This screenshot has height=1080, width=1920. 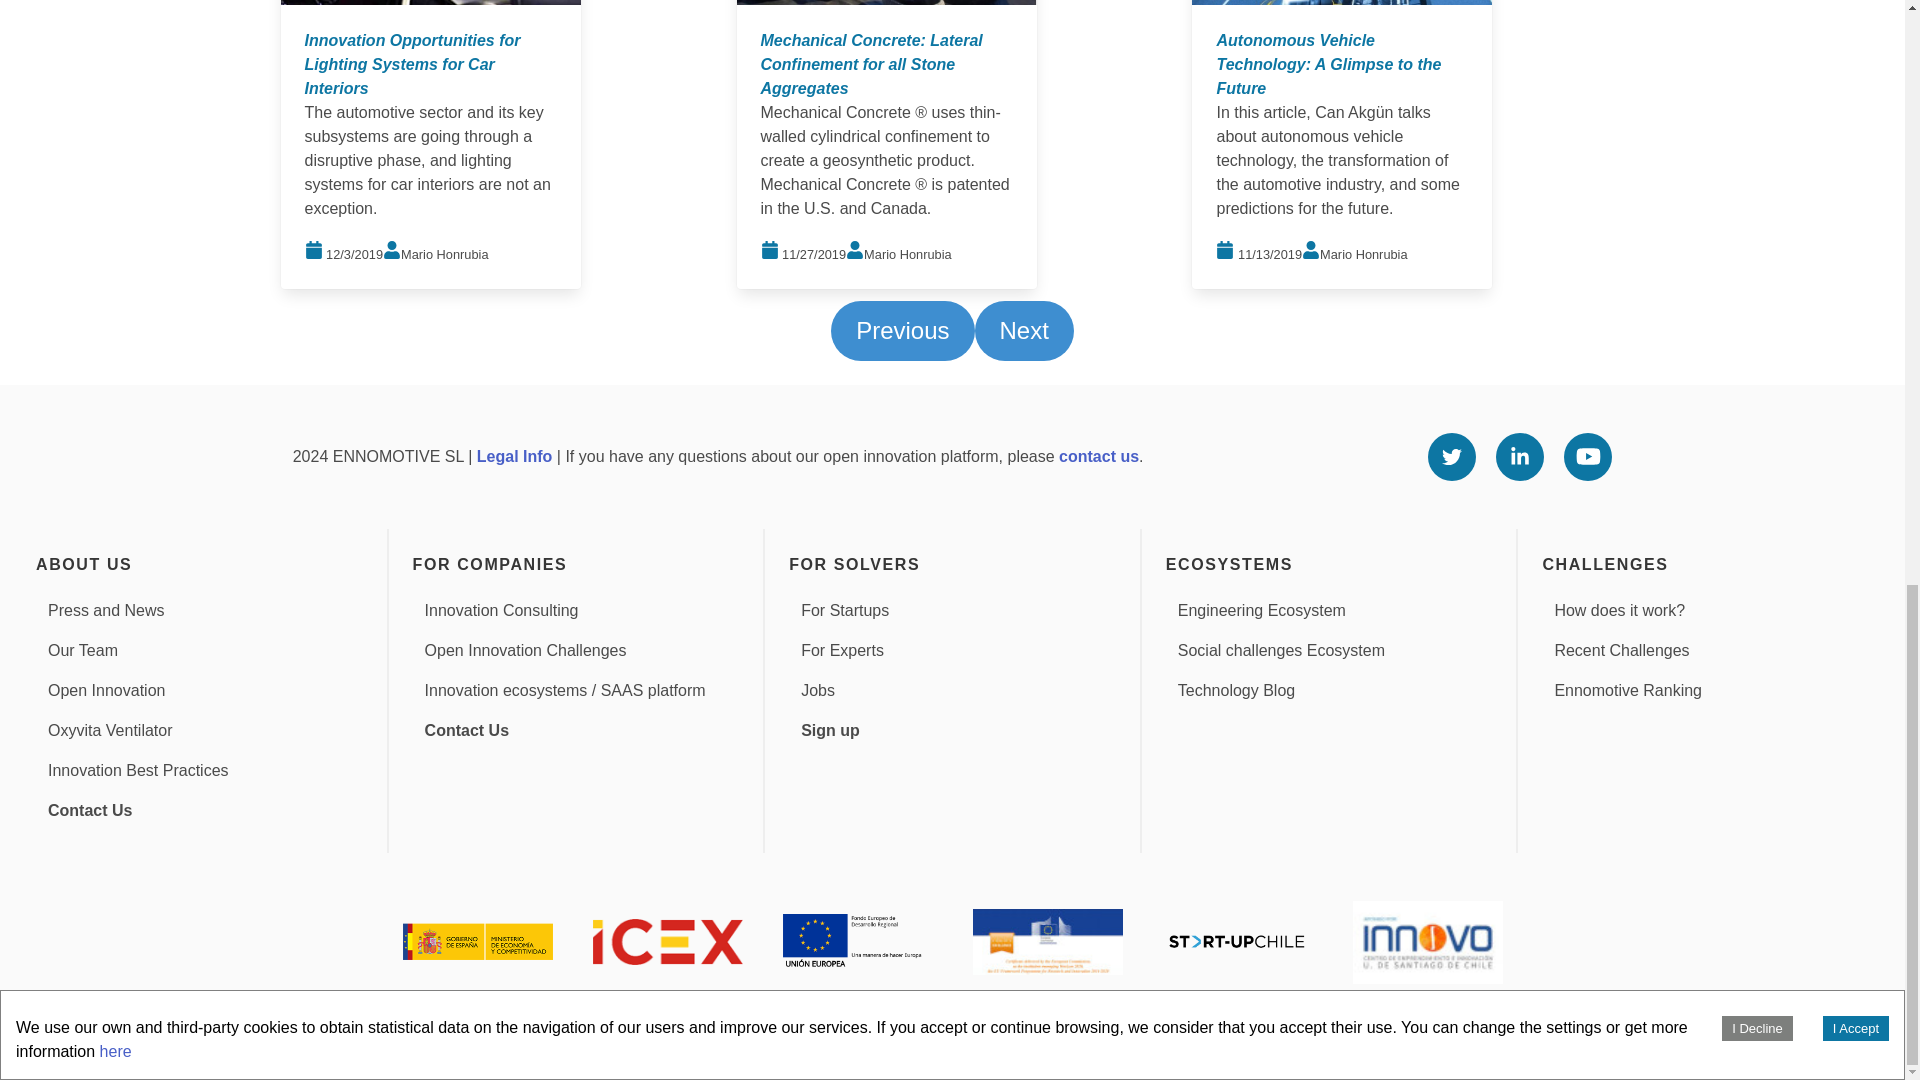 What do you see at coordinates (1328, 64) in the screenshot?
I see `Autonomous Vehicle Technology: A Glimpse to the Future` at bounding box center [1328, 64].